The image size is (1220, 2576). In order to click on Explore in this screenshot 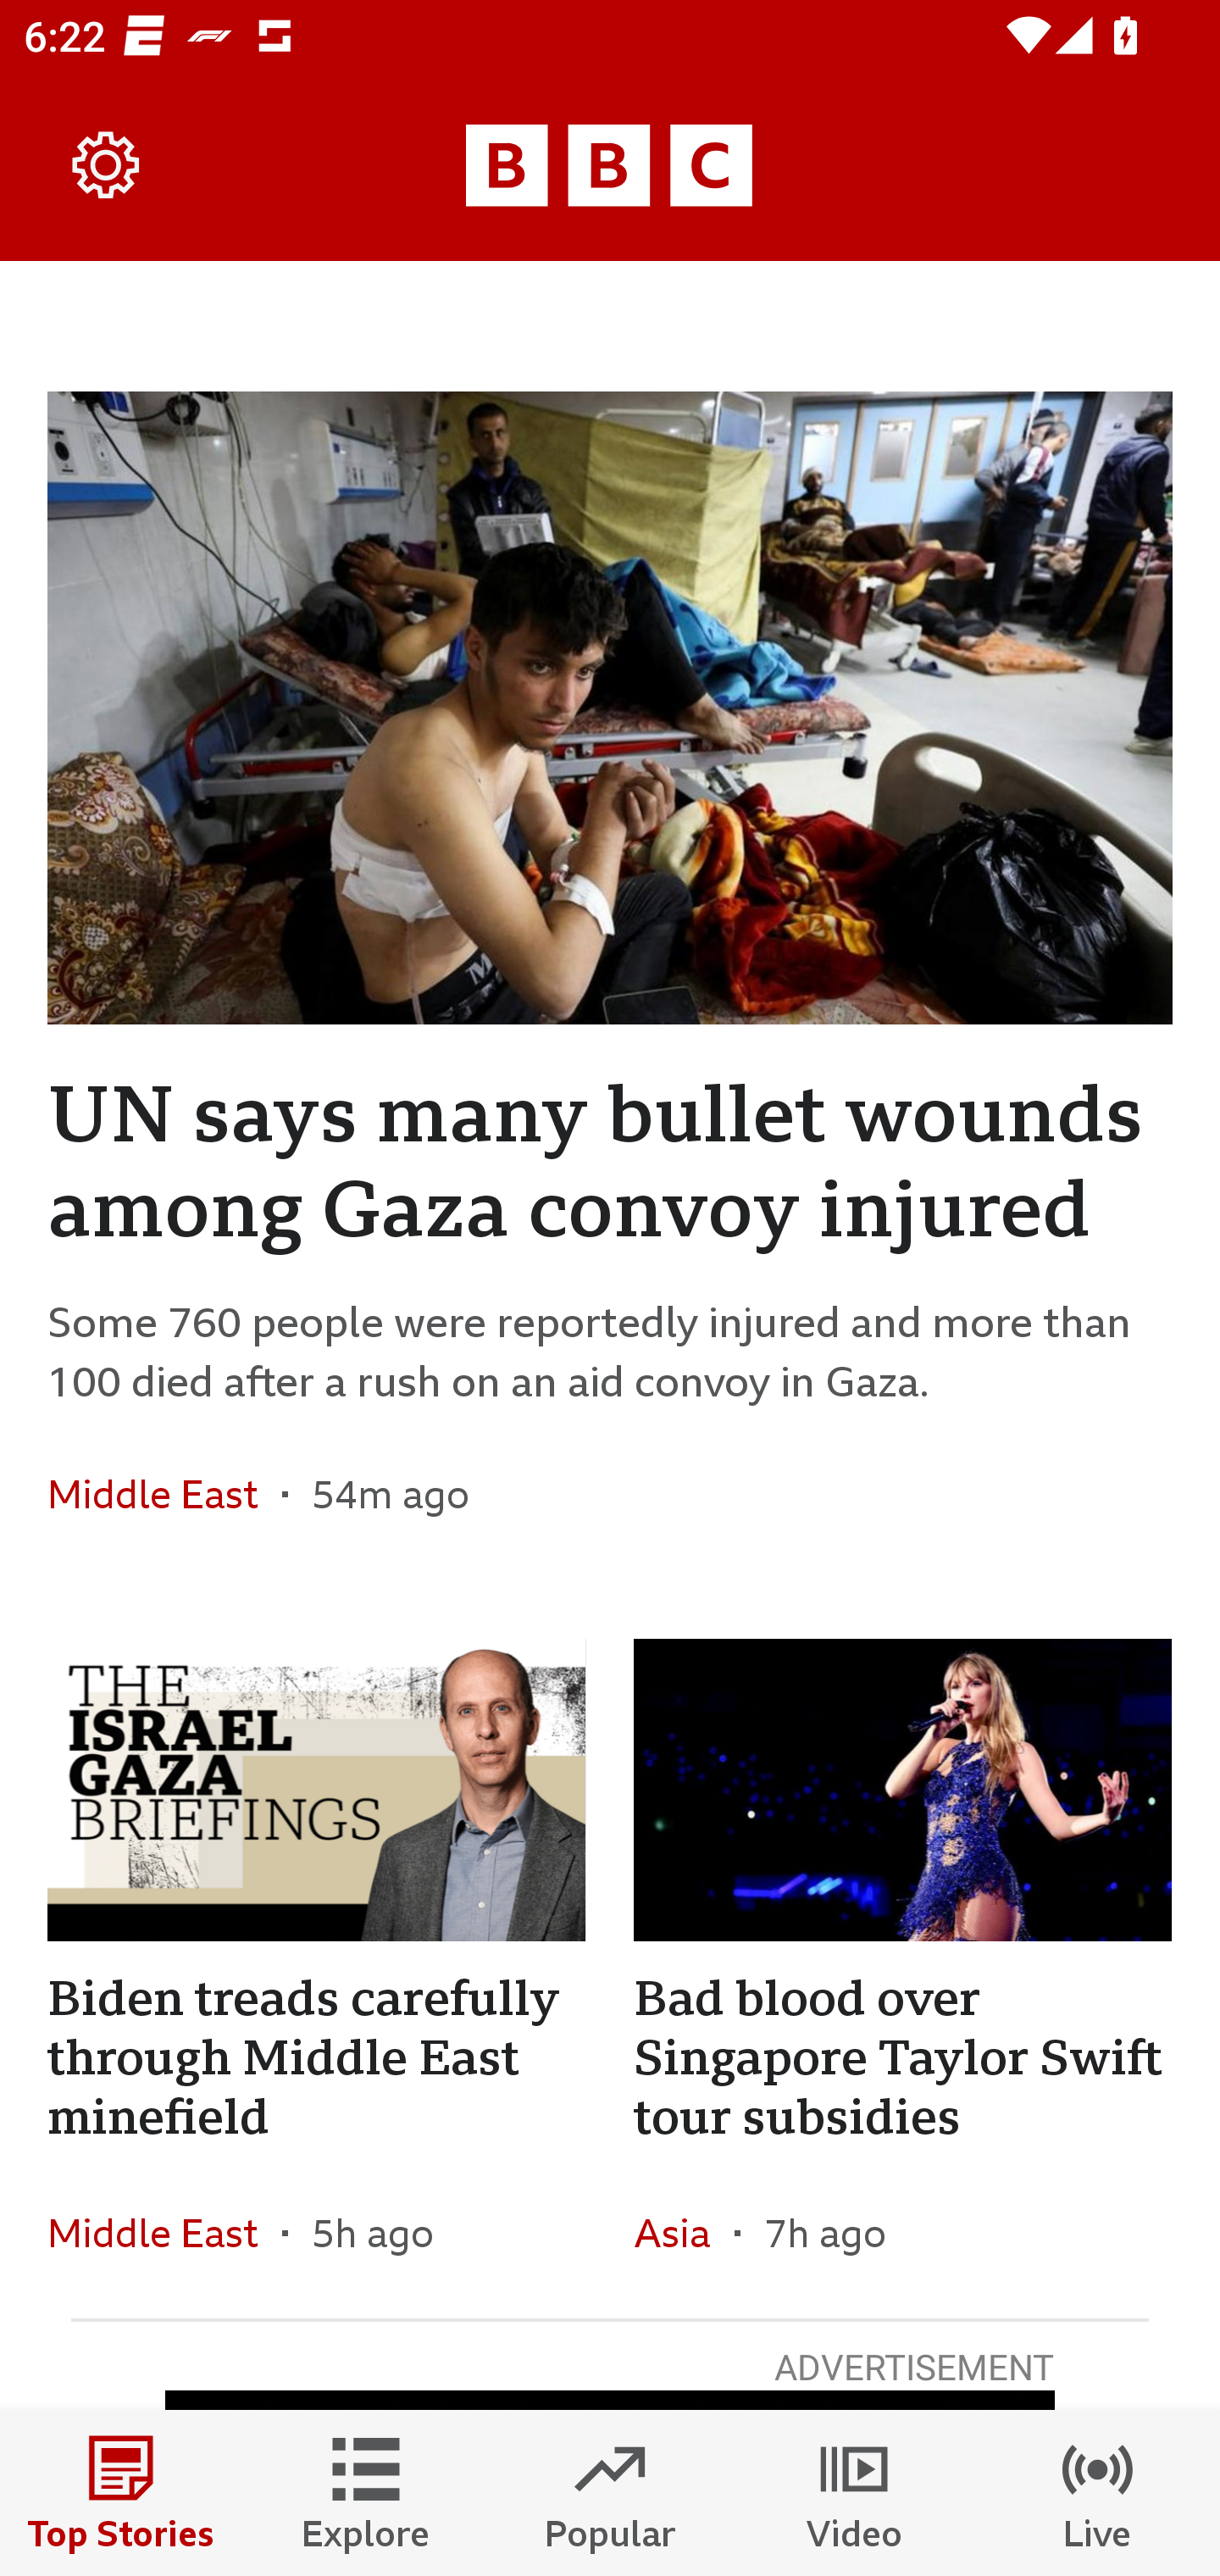, I will do `click(366, 2493)`.